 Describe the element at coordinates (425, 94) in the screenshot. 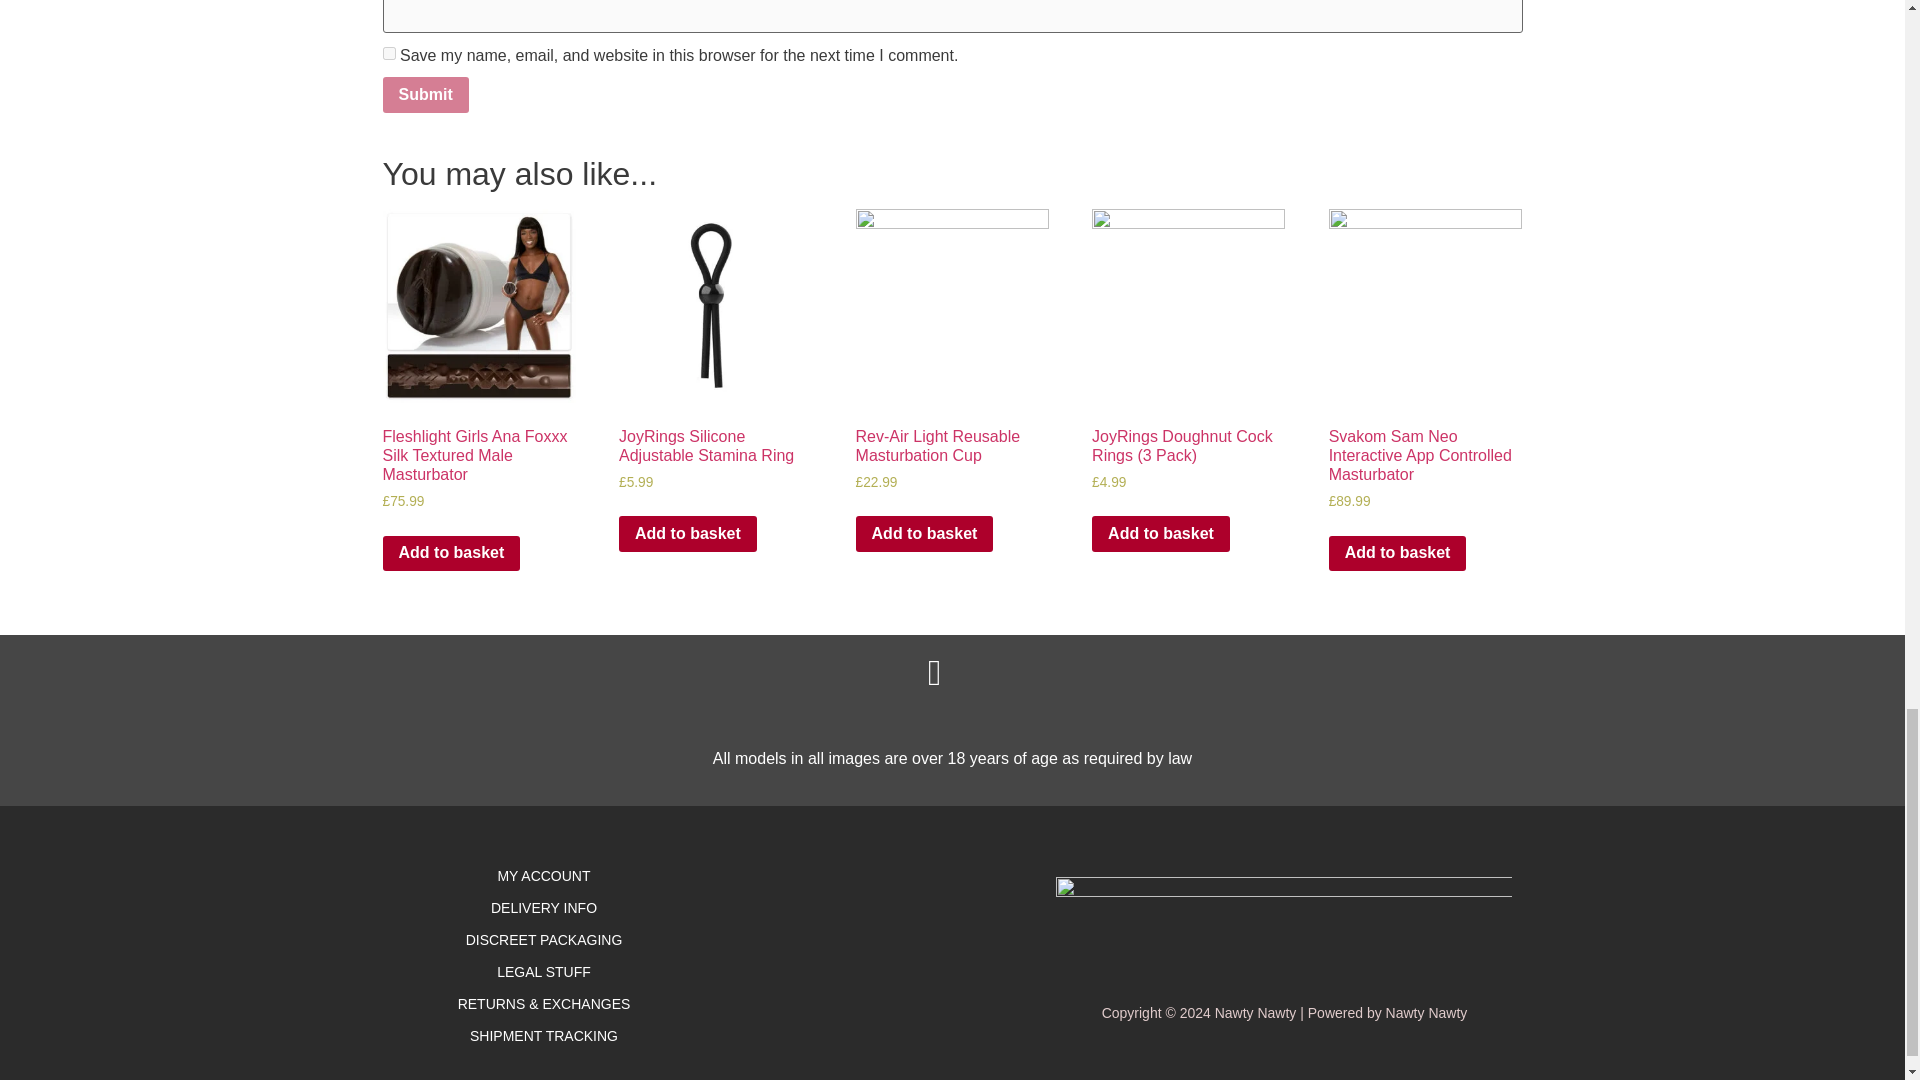

I see `Submit` at that location.